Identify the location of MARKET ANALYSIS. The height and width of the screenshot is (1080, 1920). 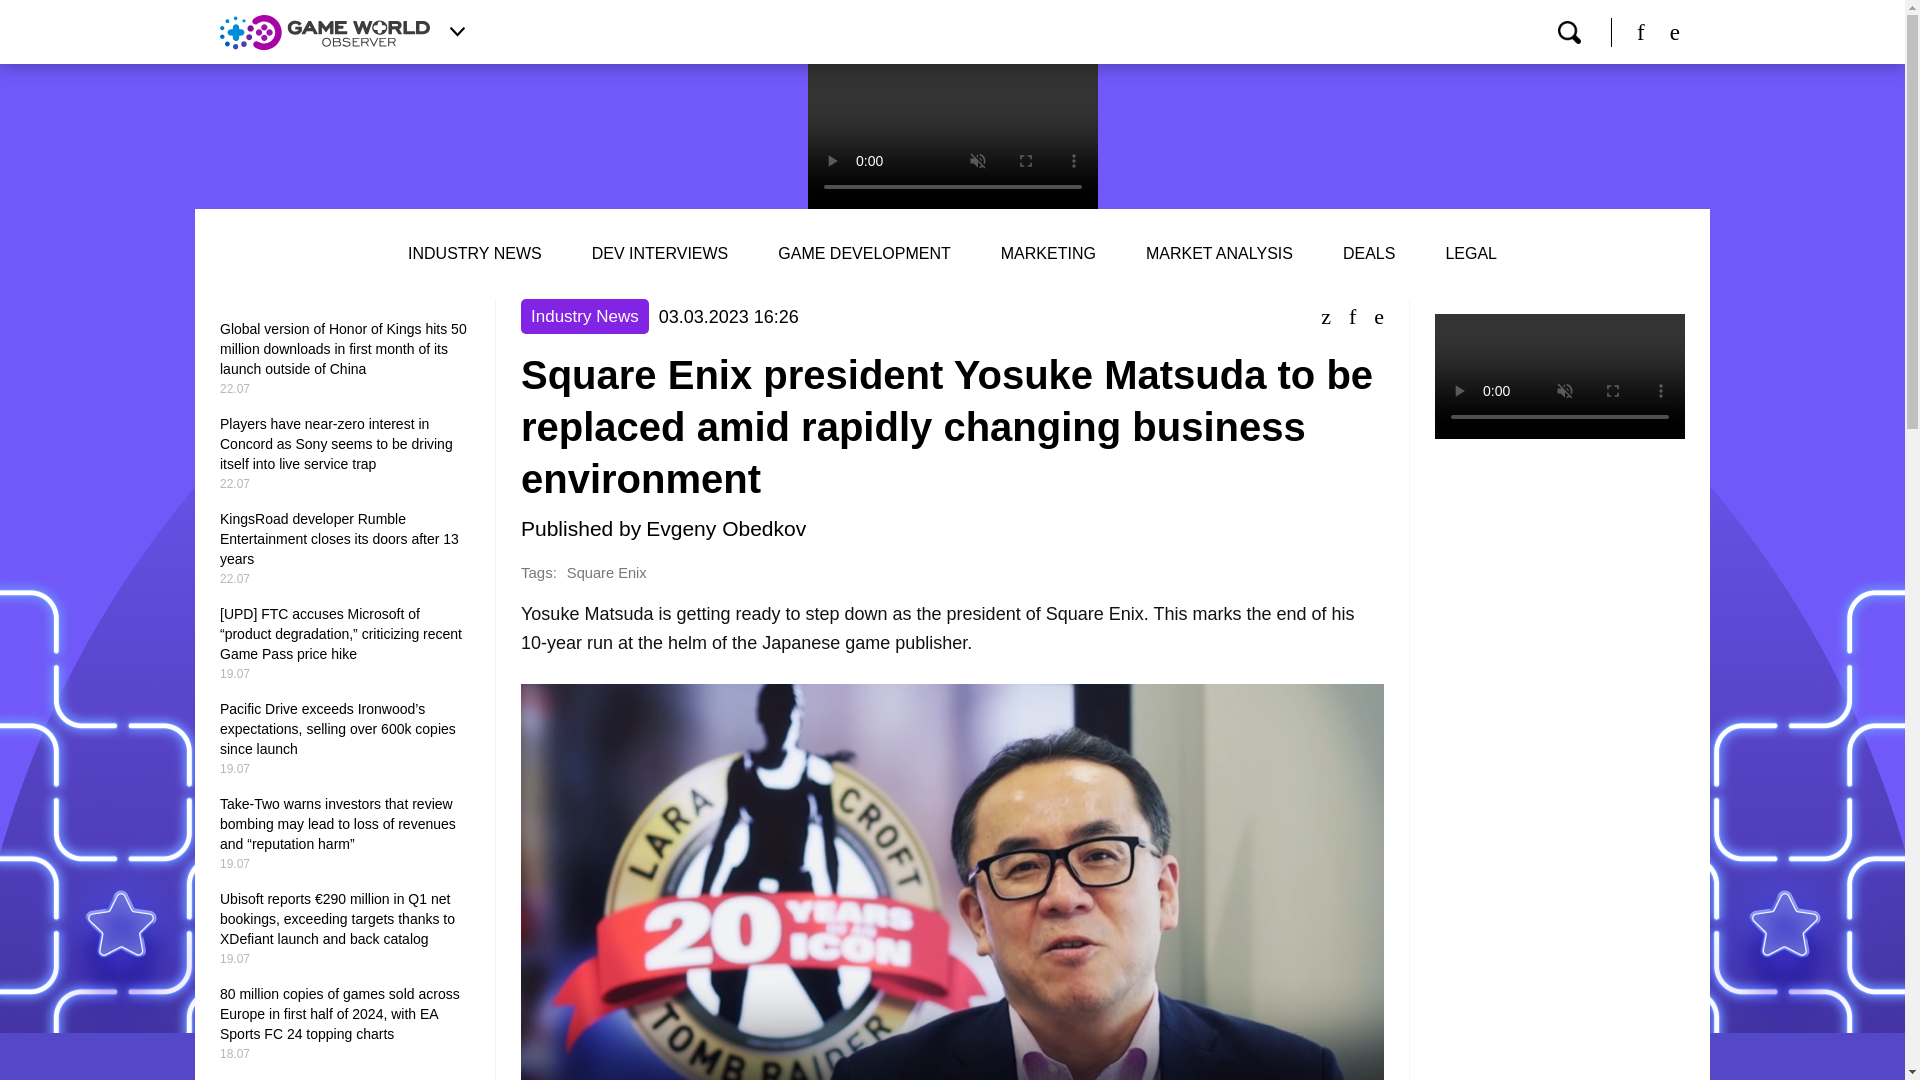
(1219, 254).